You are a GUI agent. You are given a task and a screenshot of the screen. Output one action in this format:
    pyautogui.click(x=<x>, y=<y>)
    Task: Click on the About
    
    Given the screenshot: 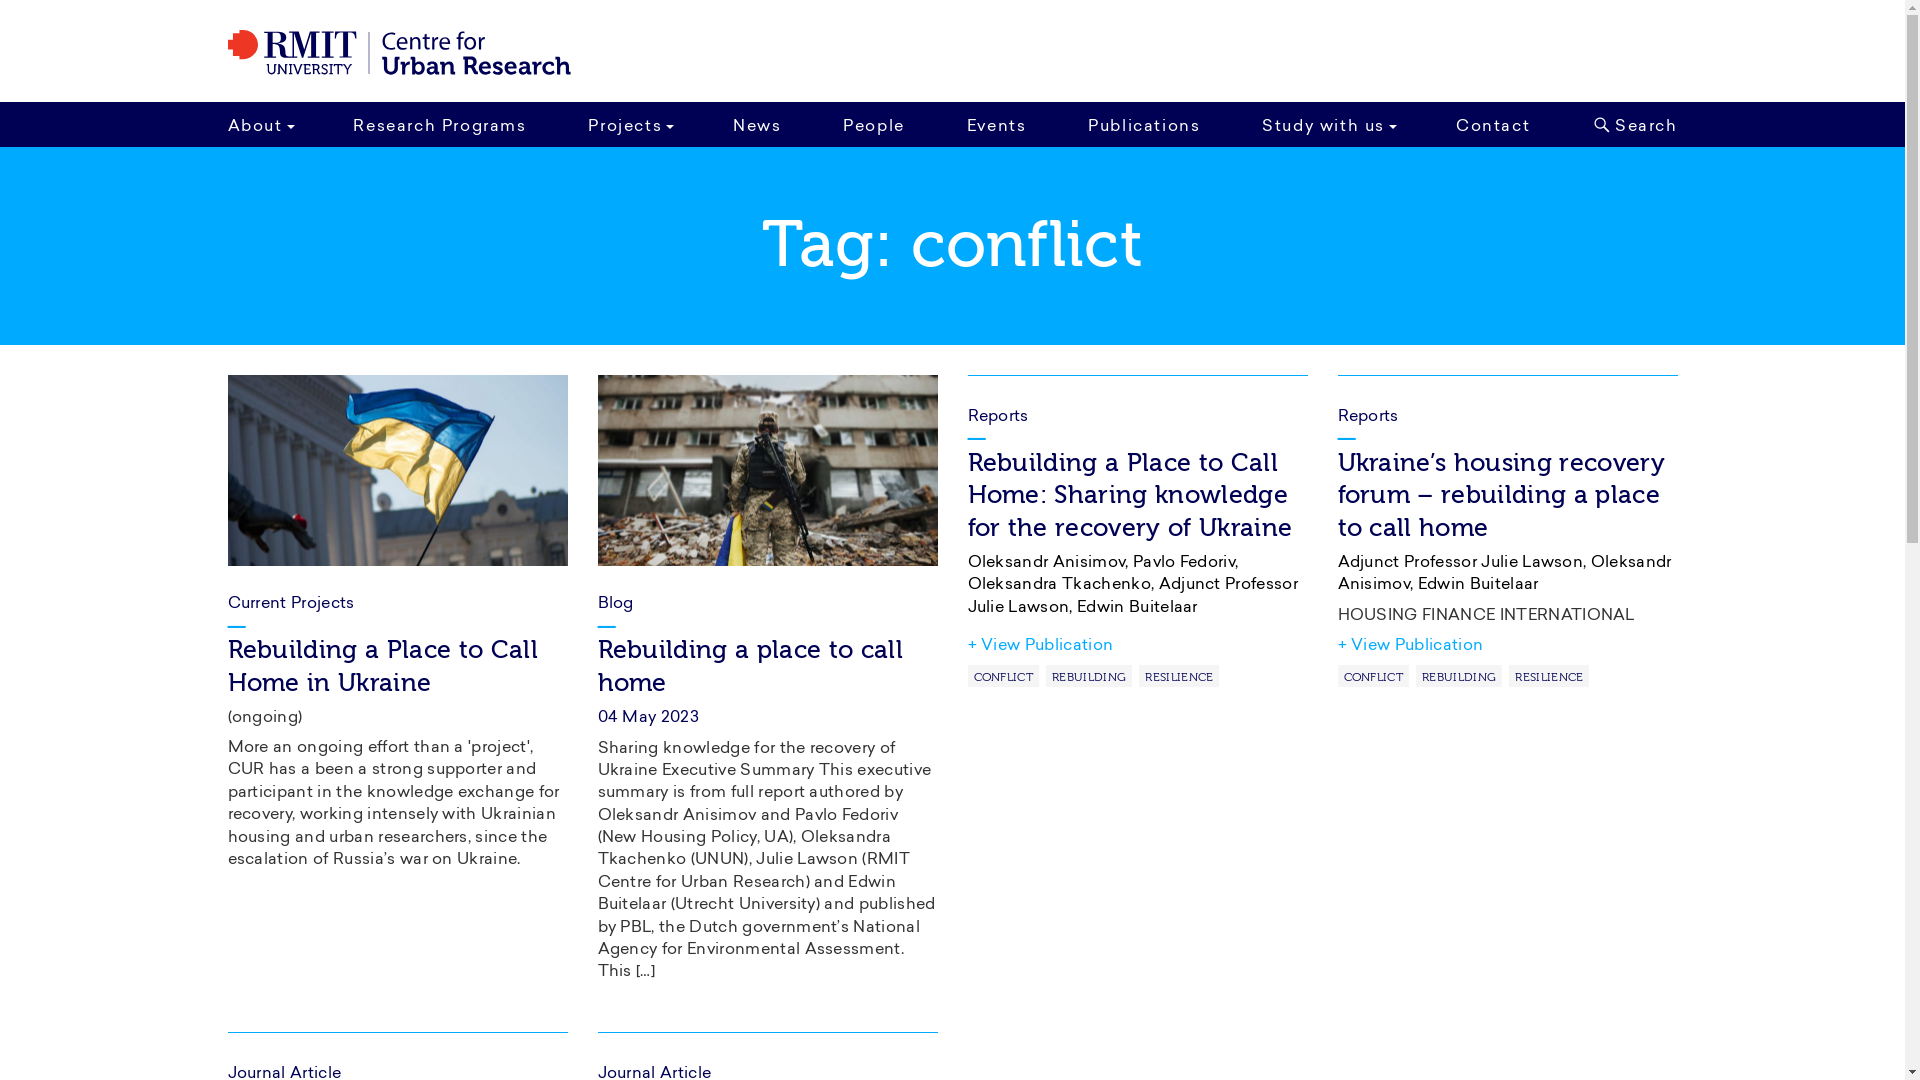 What is the action you would take?
    pyautogui.click(x=265, y=124)
    